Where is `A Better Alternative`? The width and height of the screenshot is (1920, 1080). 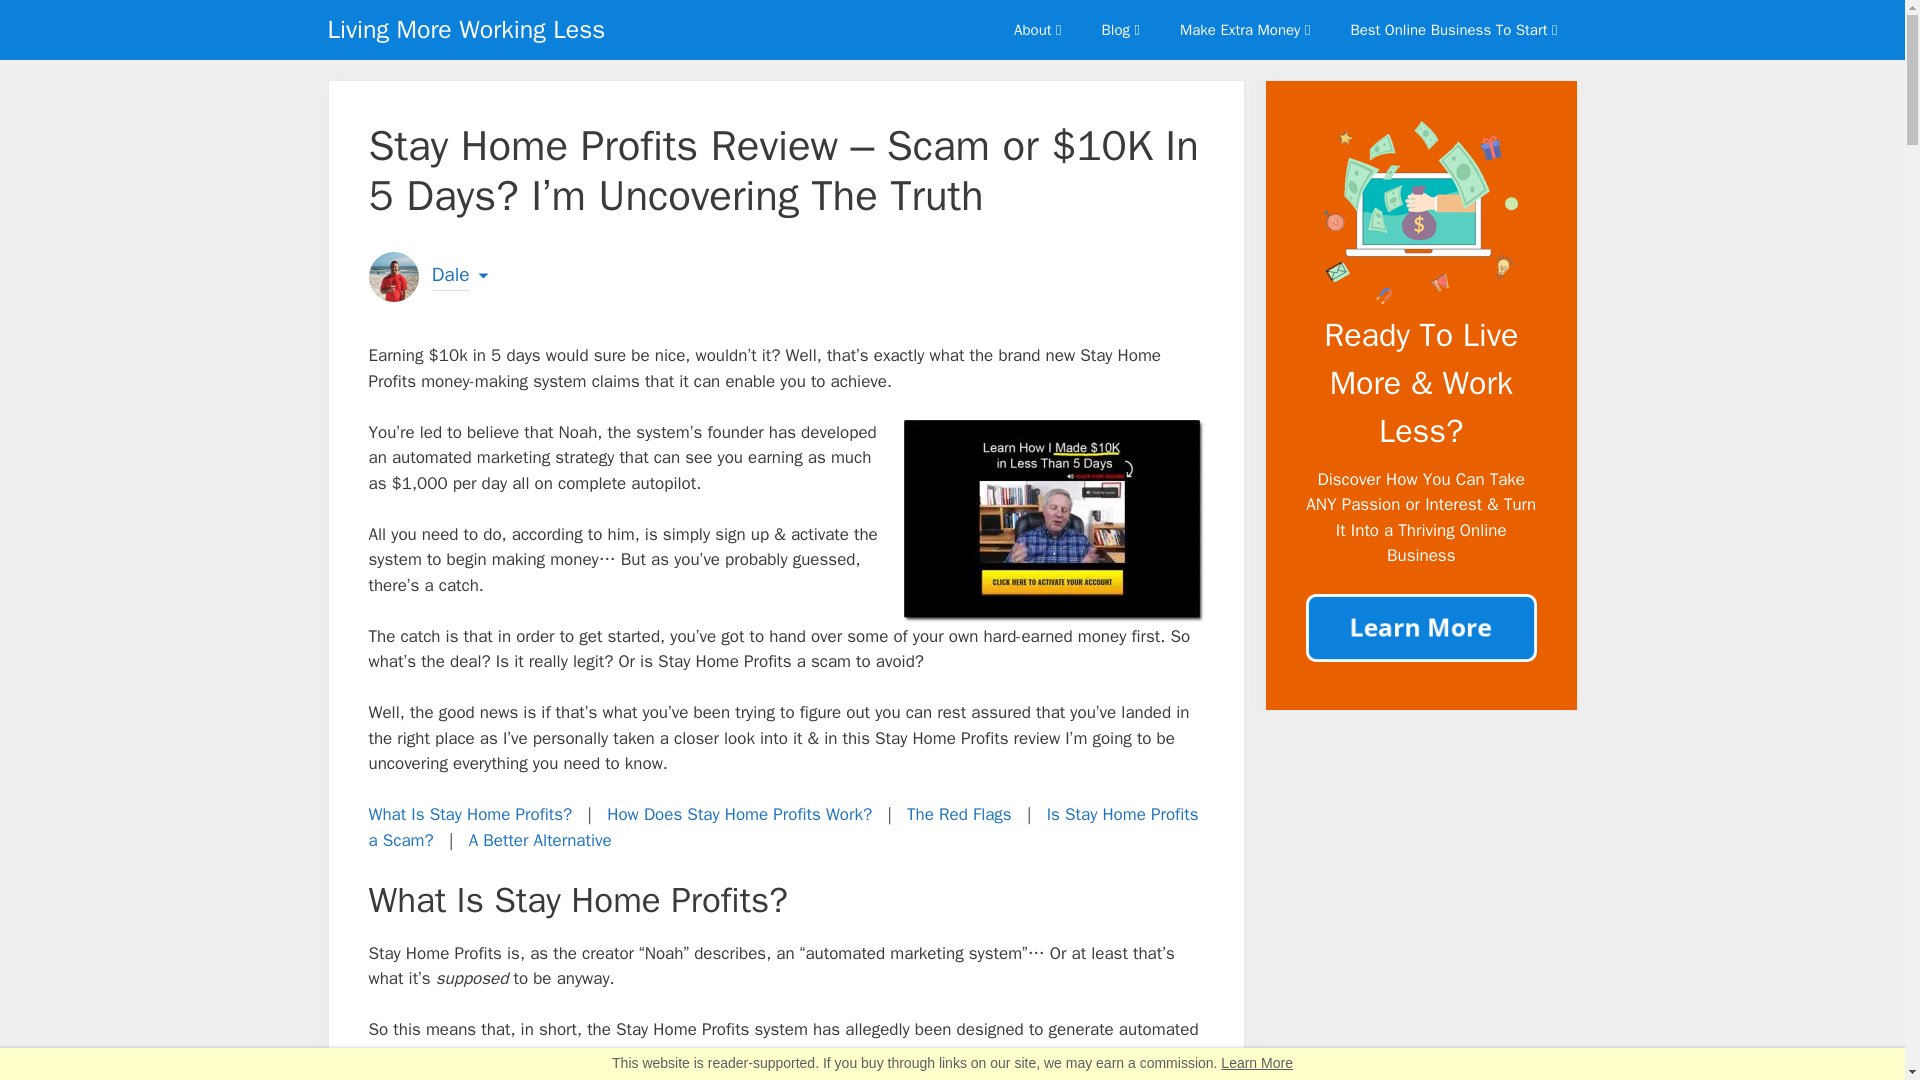
A Better Alternative is located at coordinates (540, 840).